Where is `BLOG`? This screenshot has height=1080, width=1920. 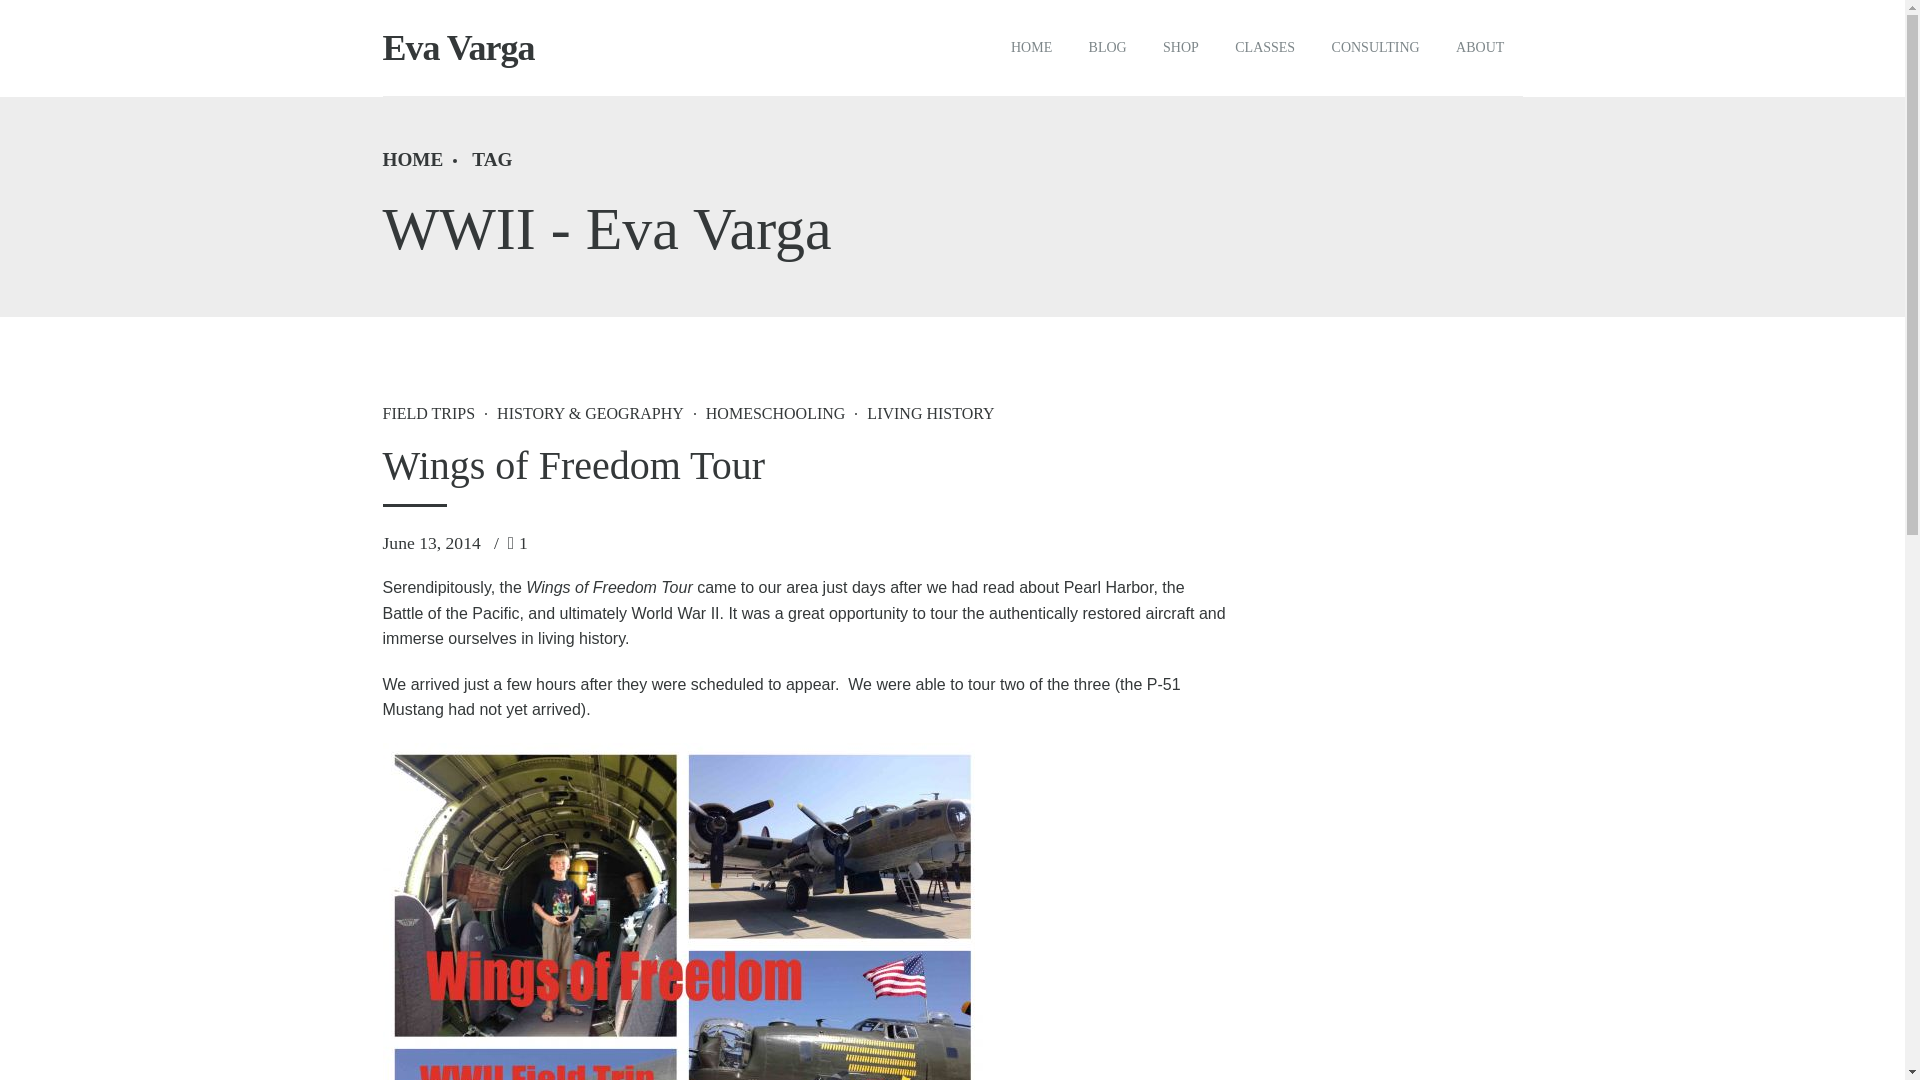 BLOG is located at coordinates (1106, 48).